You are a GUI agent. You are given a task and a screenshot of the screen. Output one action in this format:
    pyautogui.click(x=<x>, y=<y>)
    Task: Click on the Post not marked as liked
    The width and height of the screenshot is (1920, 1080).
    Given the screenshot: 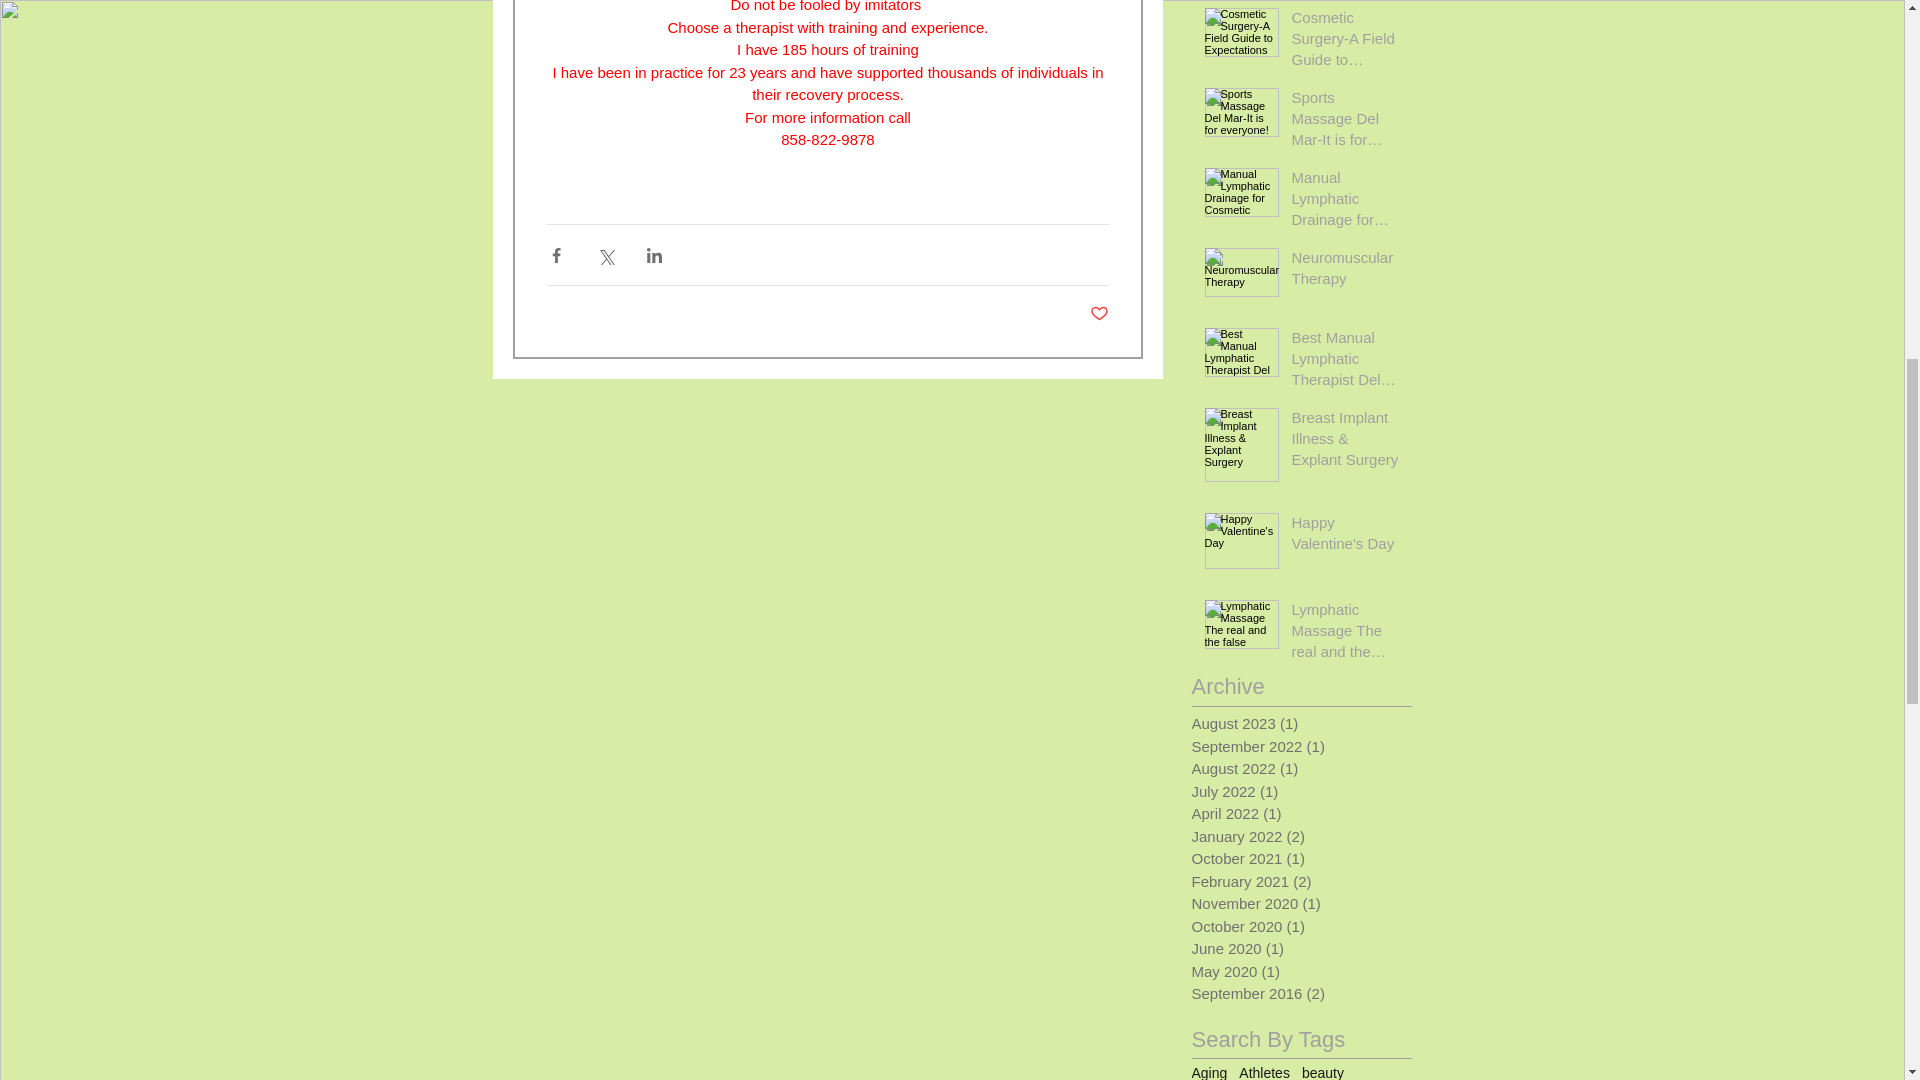 What is the action you would take?
    pyautogui.click(x=1100, y=314)
    